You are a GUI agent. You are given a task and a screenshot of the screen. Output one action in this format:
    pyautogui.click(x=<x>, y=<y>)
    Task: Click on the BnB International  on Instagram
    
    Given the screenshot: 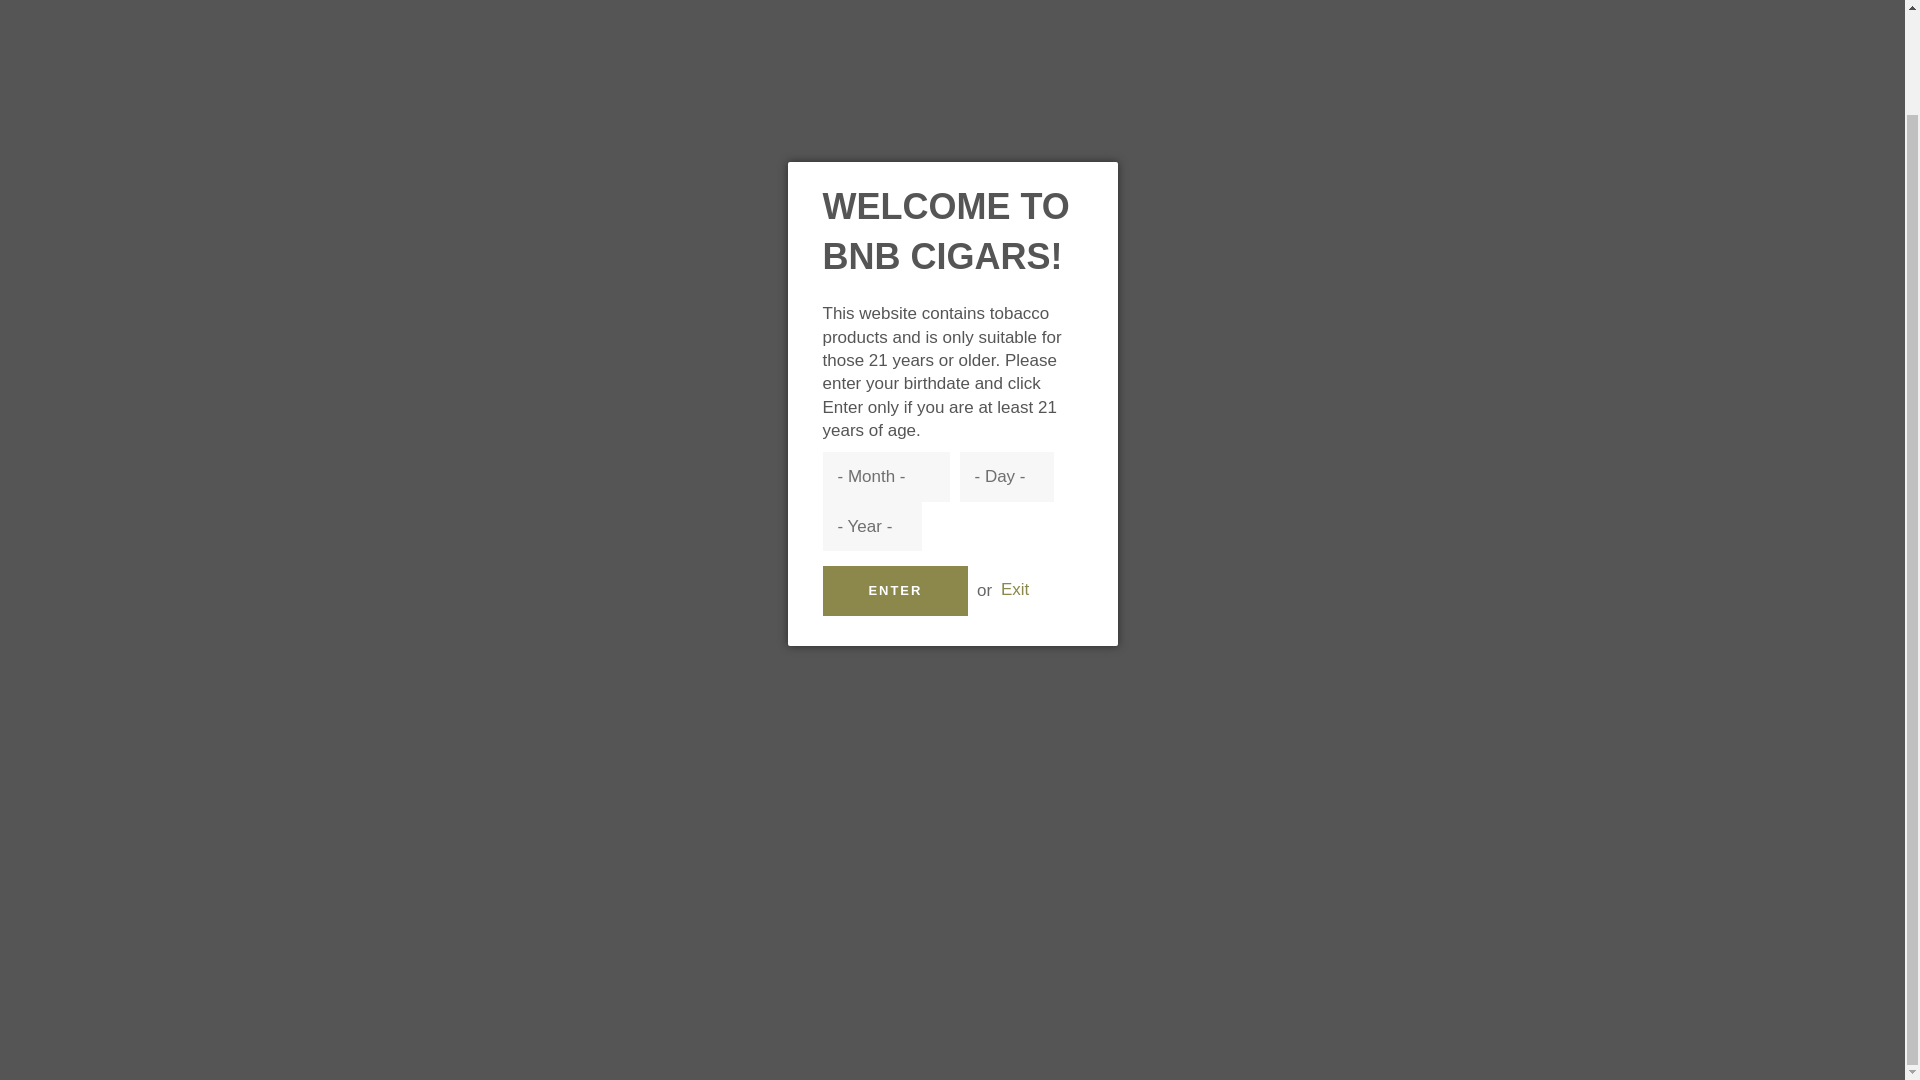 What is the action you would take?
    pyautogui.click(x=1484, y=826)
    